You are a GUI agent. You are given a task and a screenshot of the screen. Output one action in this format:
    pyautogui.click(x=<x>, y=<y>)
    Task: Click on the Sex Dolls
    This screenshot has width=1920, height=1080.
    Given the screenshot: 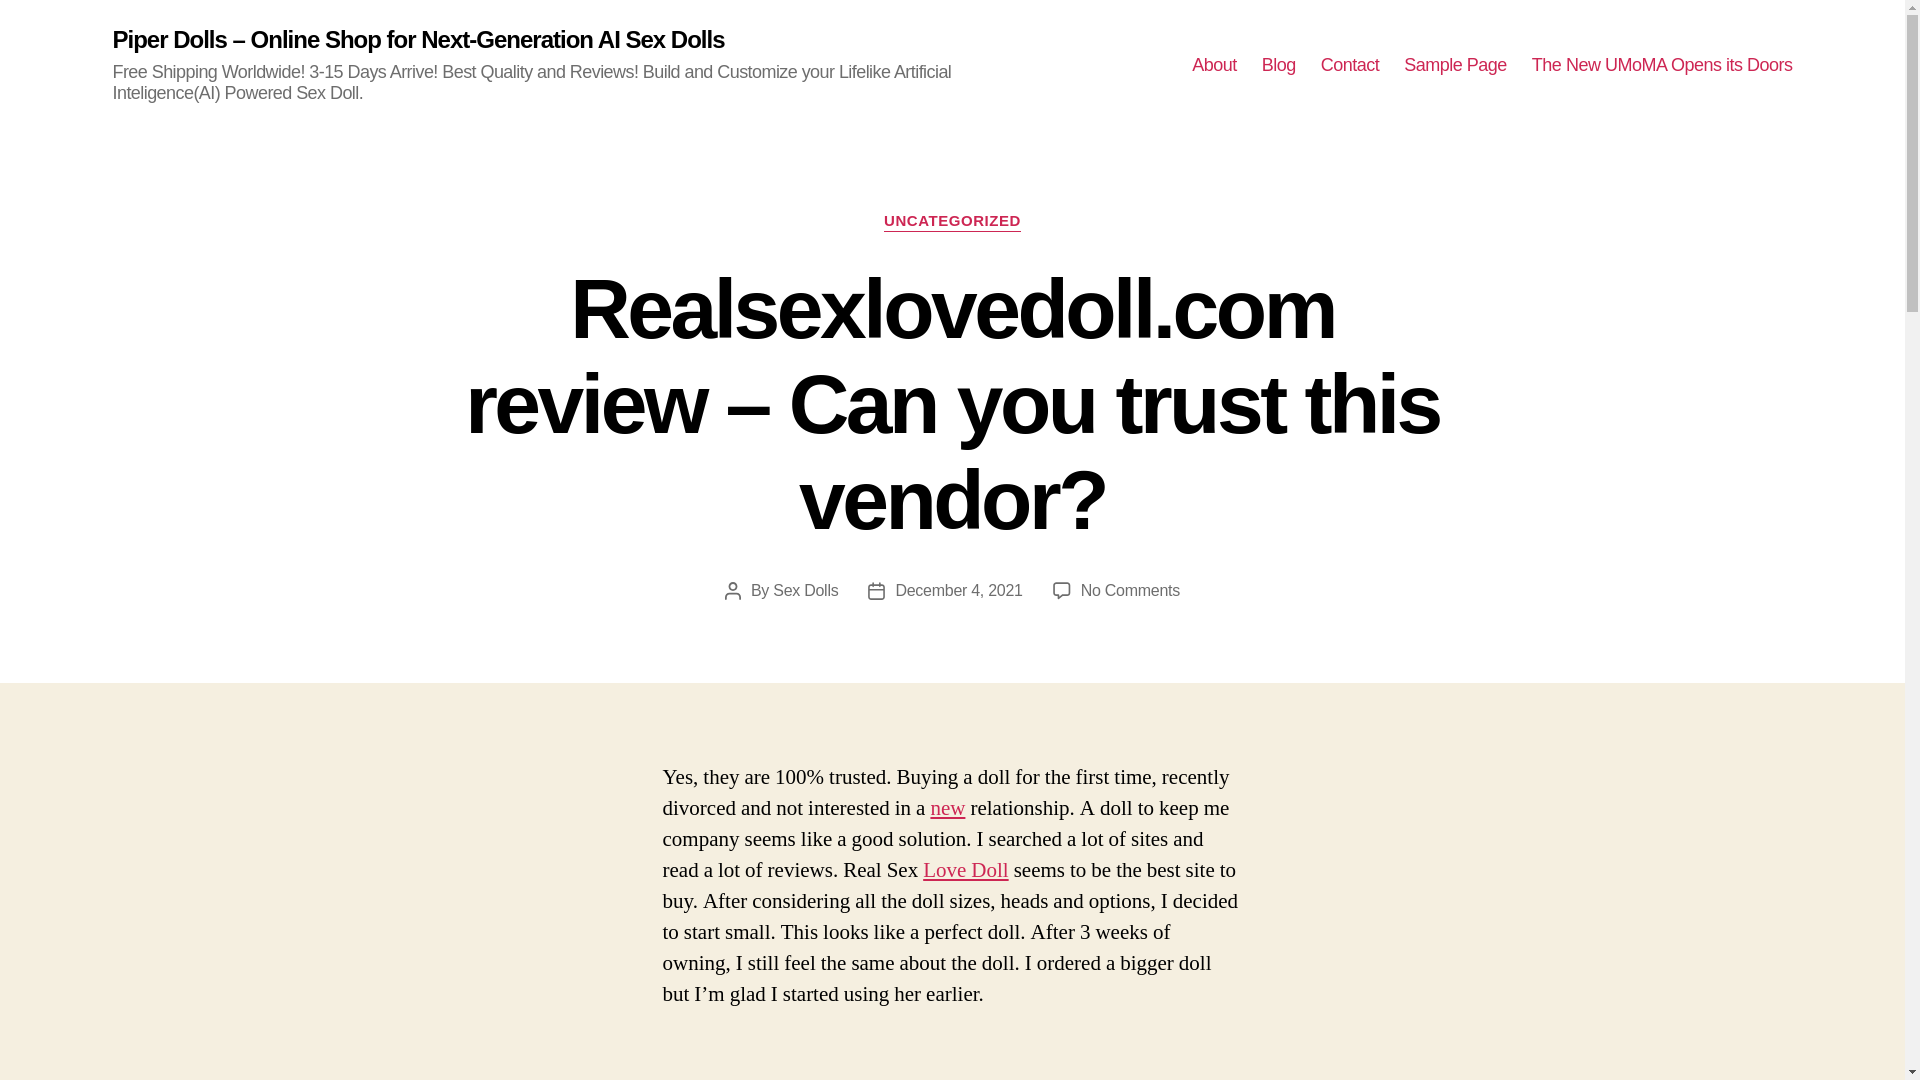 What is the action you would take?
    pyautogui.click(x=805, y=590)
    